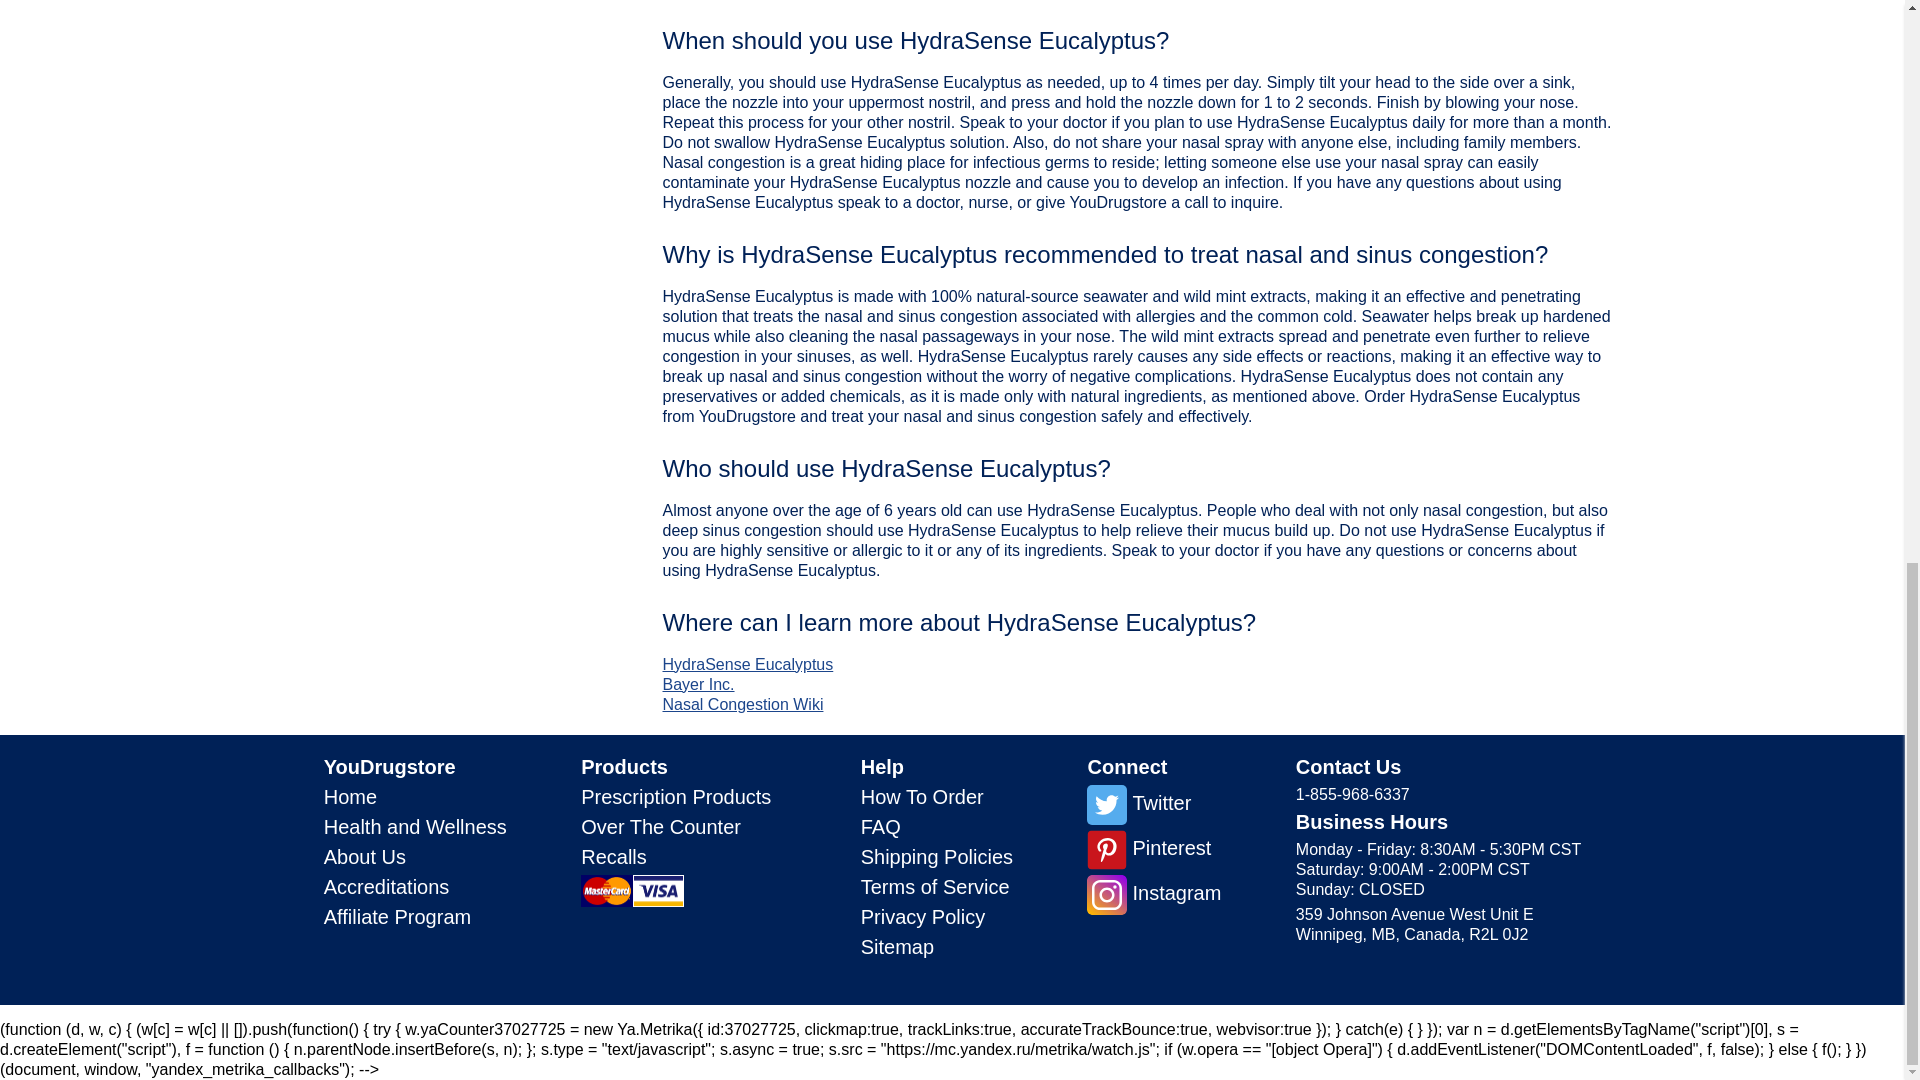 This screenshot has height=1080, width=1920. I want to click on Nasal Congestion Wiki, so click(742, 704).